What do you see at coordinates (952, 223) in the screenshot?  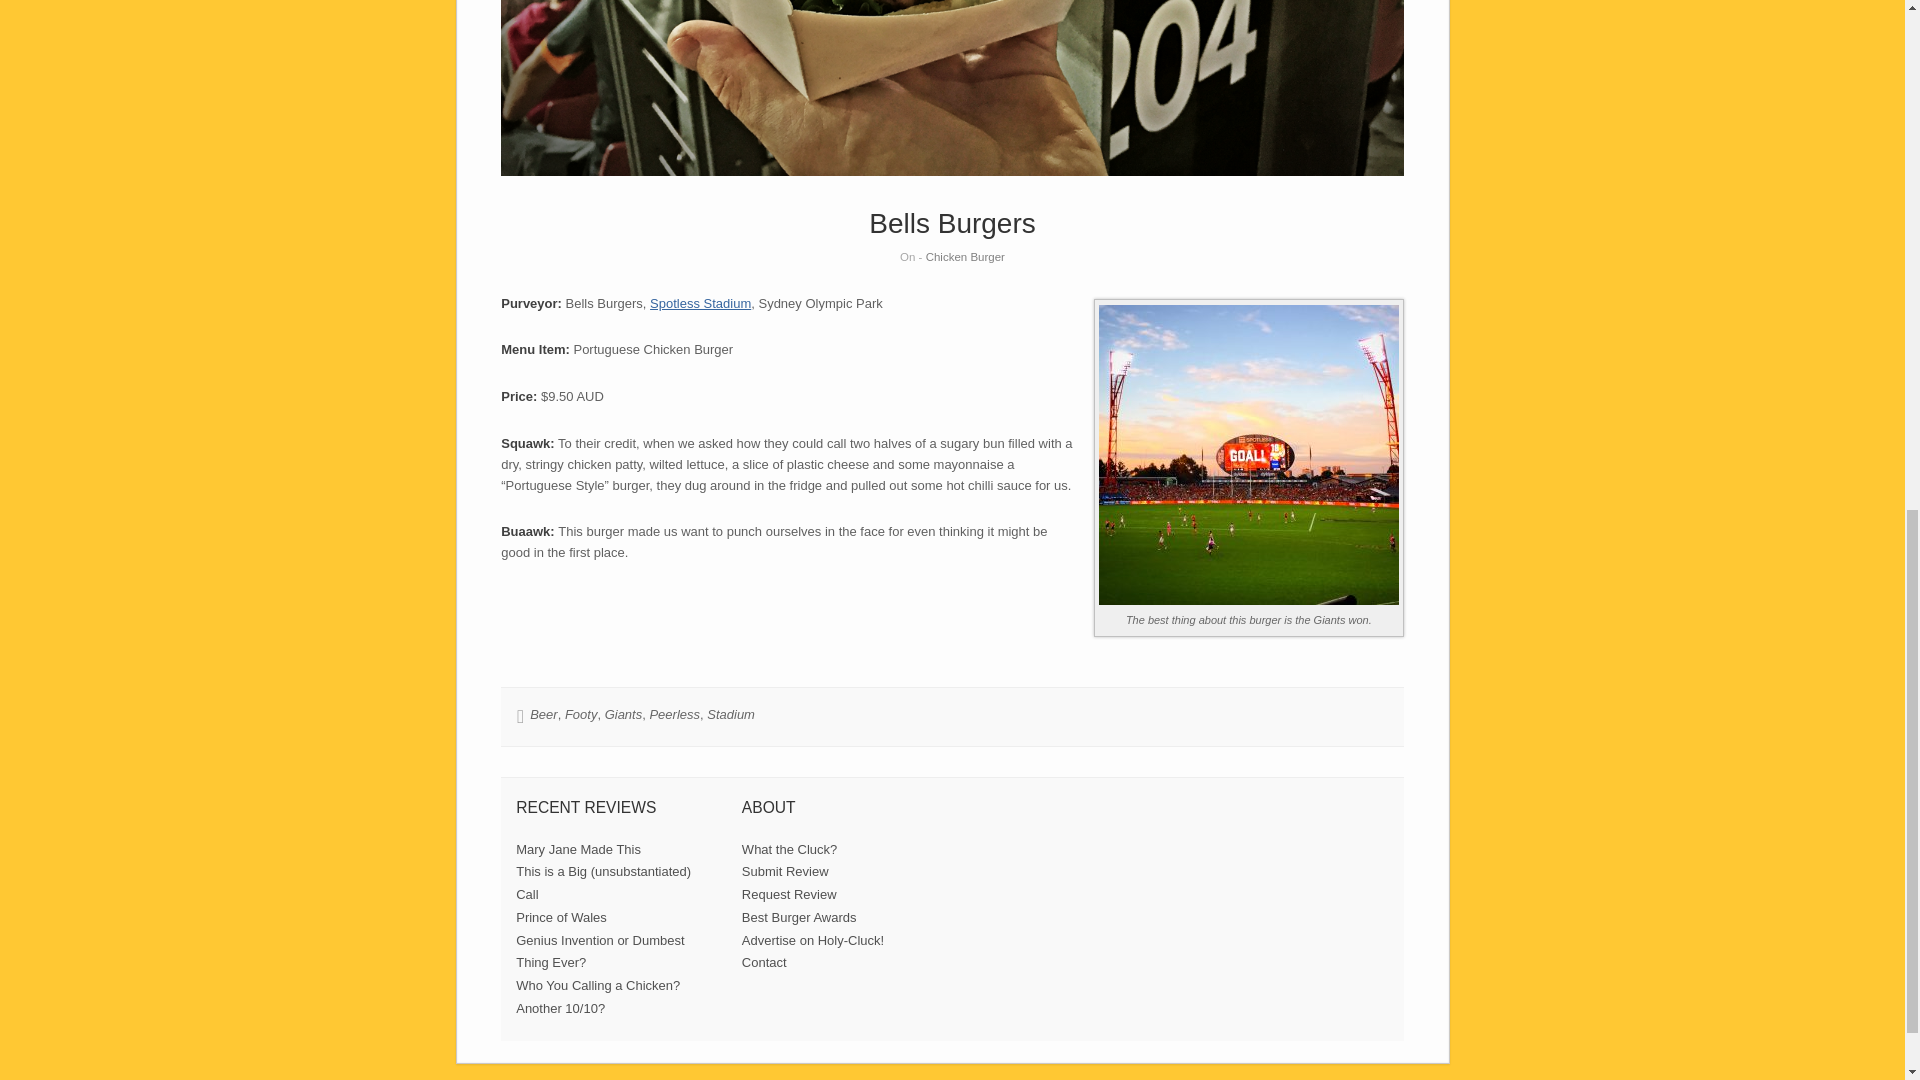 I see `Bells Burgers` at bounding box center [952, 223].